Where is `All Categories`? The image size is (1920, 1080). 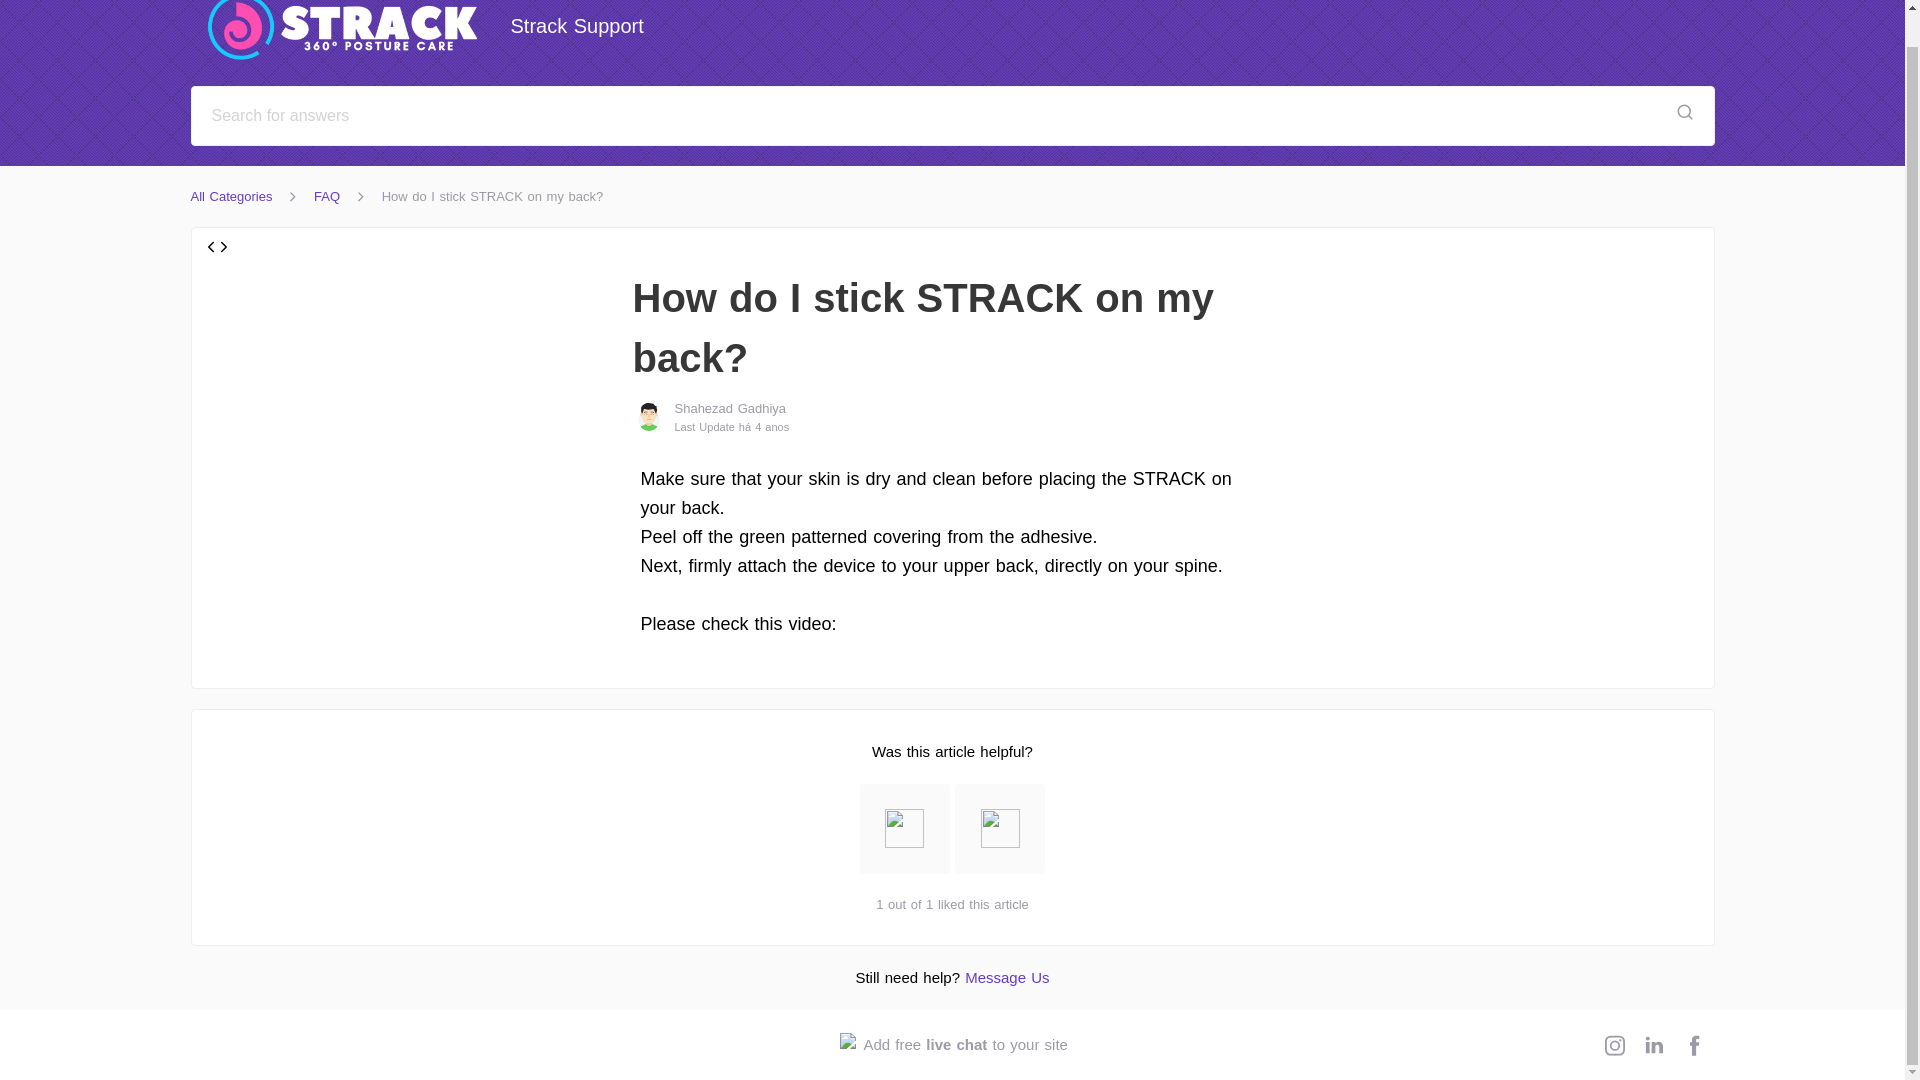
All Categories is located at coordinates (426, 32).